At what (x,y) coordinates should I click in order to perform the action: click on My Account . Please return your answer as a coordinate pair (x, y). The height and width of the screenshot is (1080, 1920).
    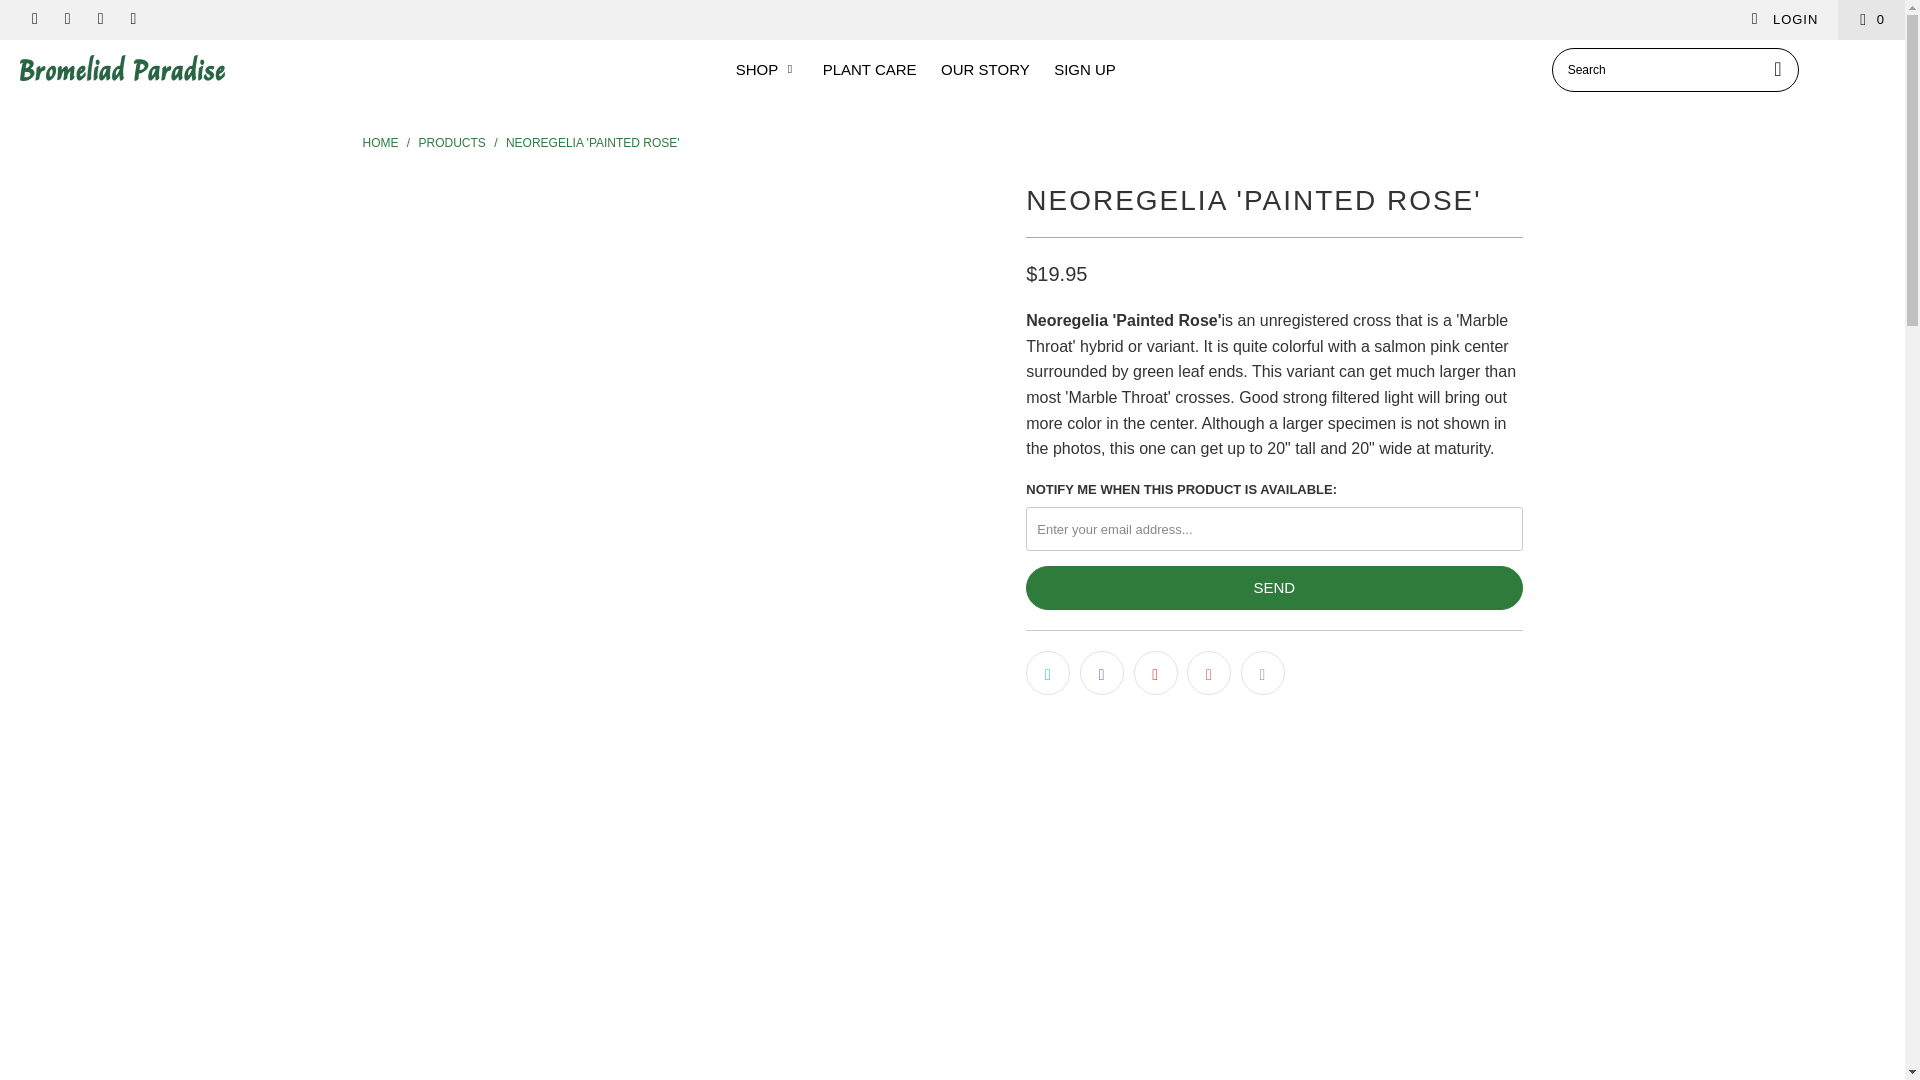
    Looking at the image, I should click on (1784, 20).